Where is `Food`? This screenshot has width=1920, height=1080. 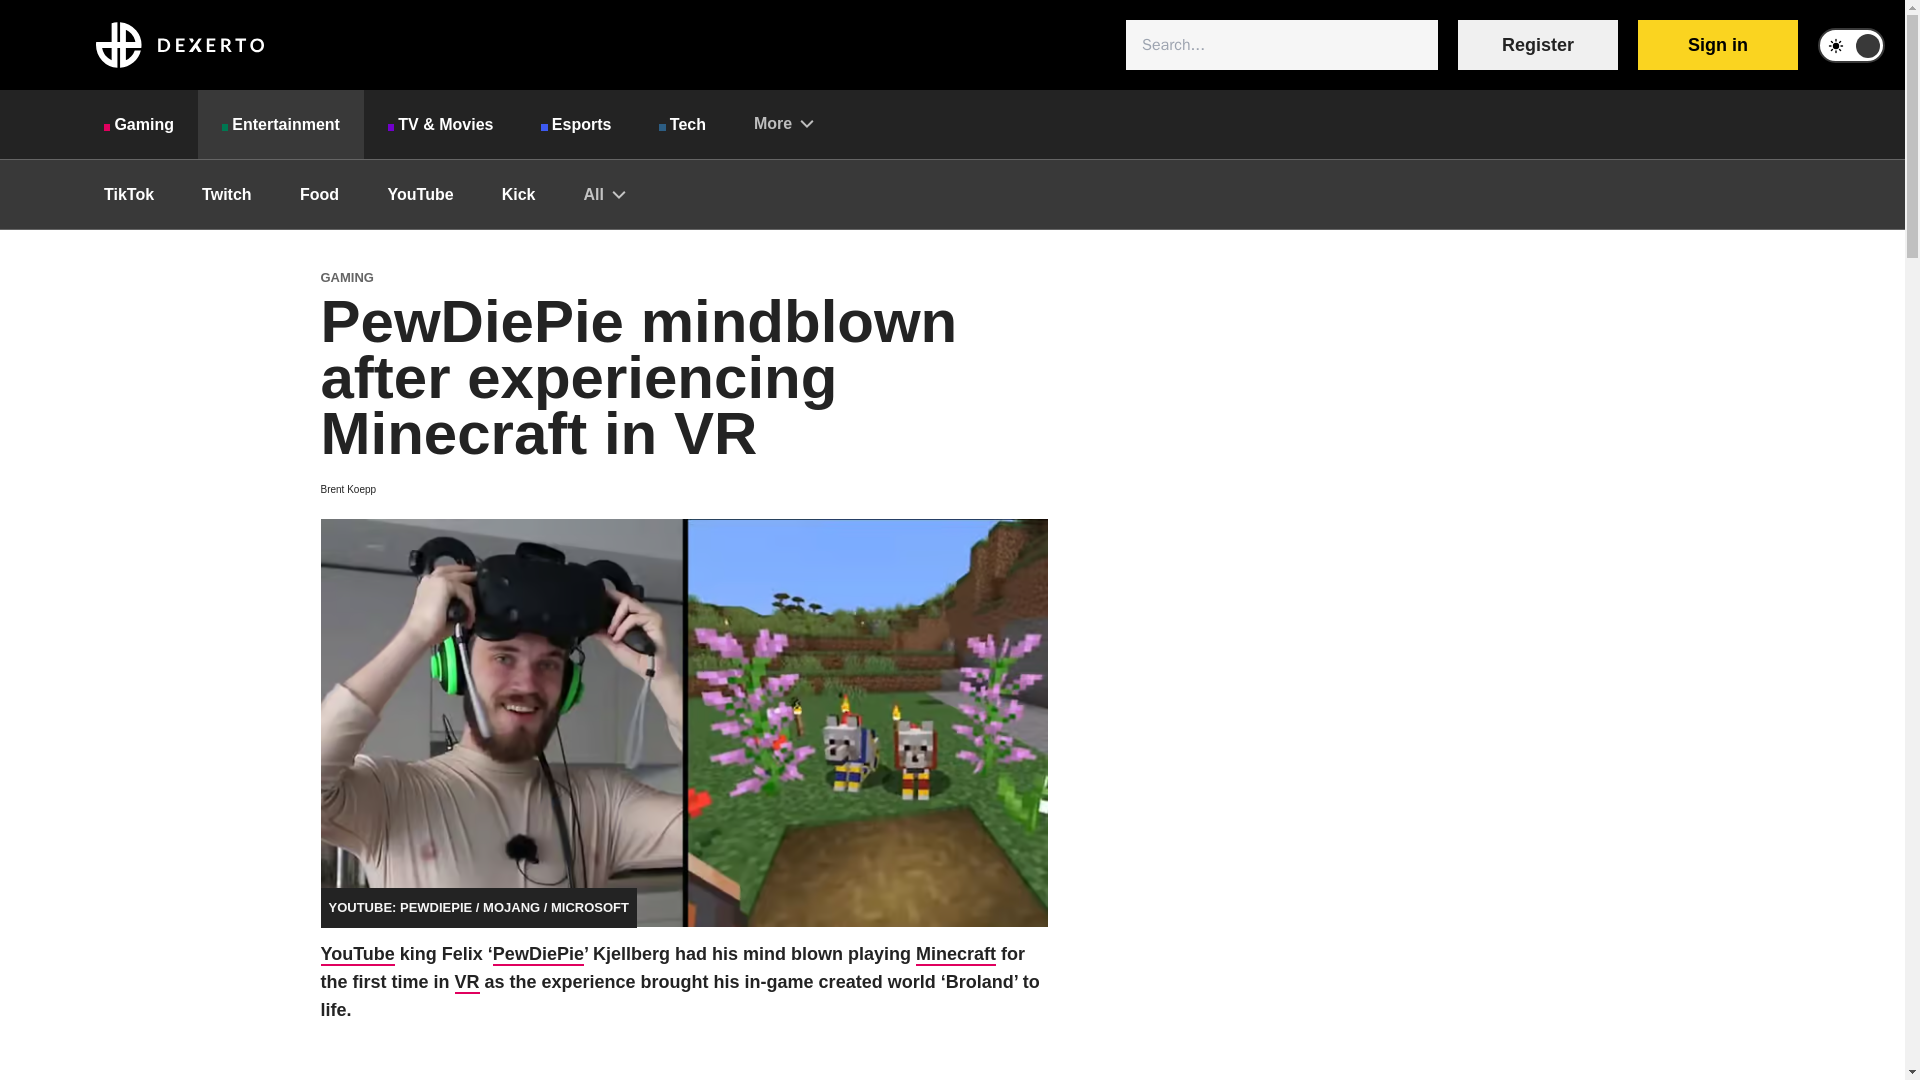
Food is located at coordinates (320, 194).